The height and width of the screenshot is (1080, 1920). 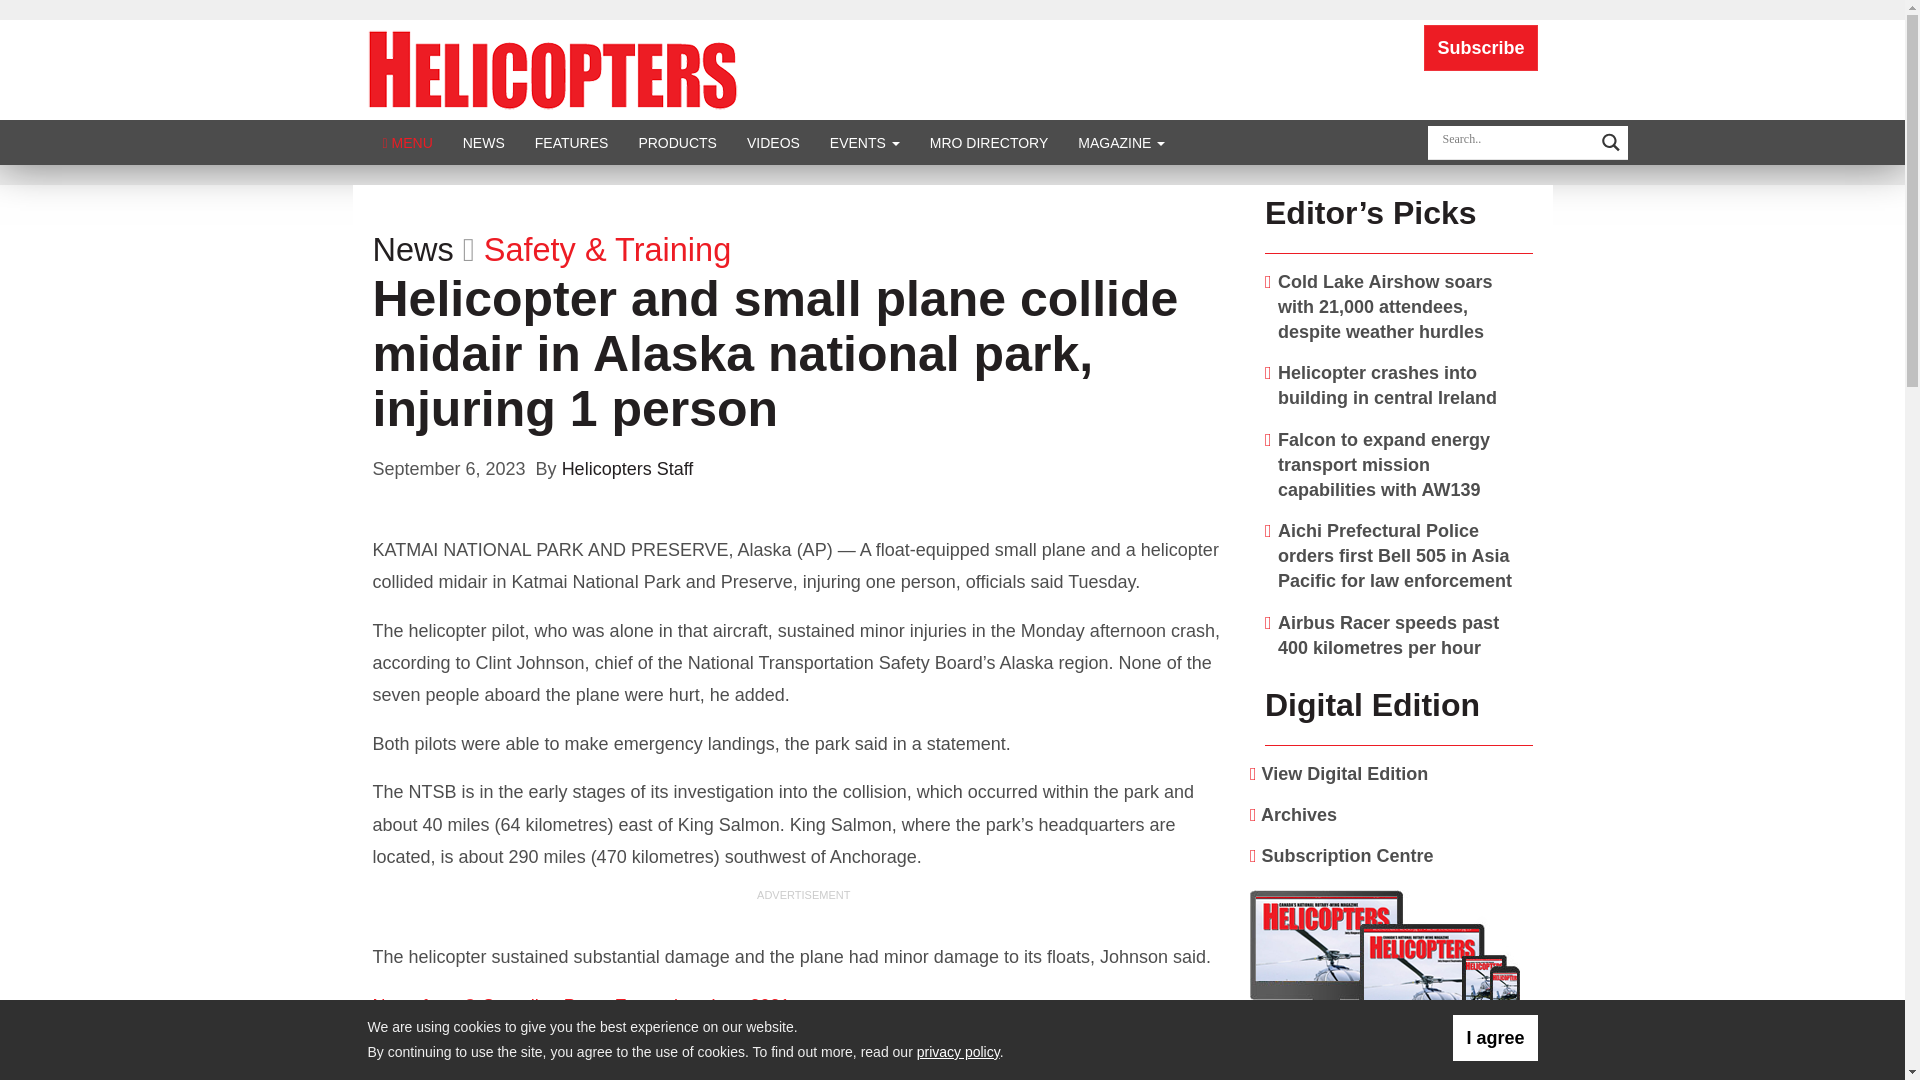 What do you see at coordinates (989, 142) in the screenshot?
I see `MRO DIRECTORY` at bounding box center [989, 142].